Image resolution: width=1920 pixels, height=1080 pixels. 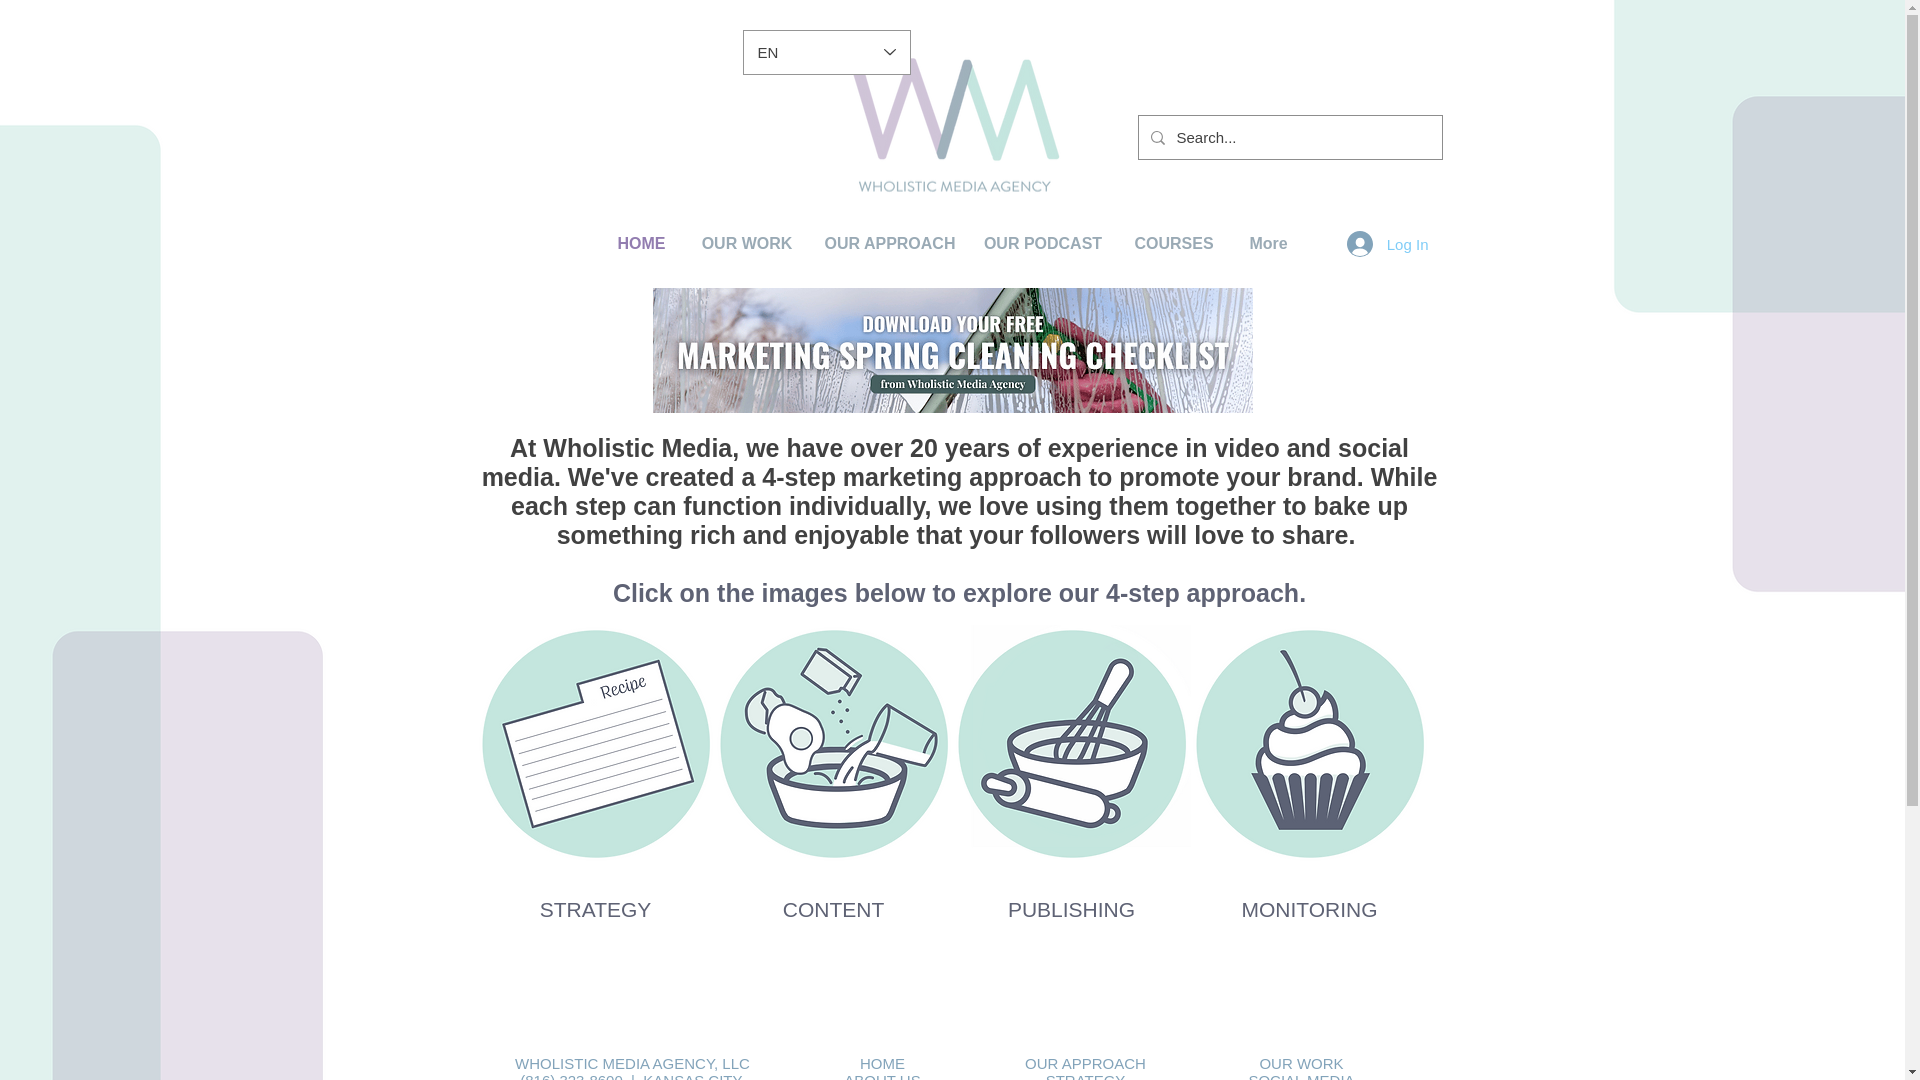 I want to click on Log In, so click(x=1388, y=244).